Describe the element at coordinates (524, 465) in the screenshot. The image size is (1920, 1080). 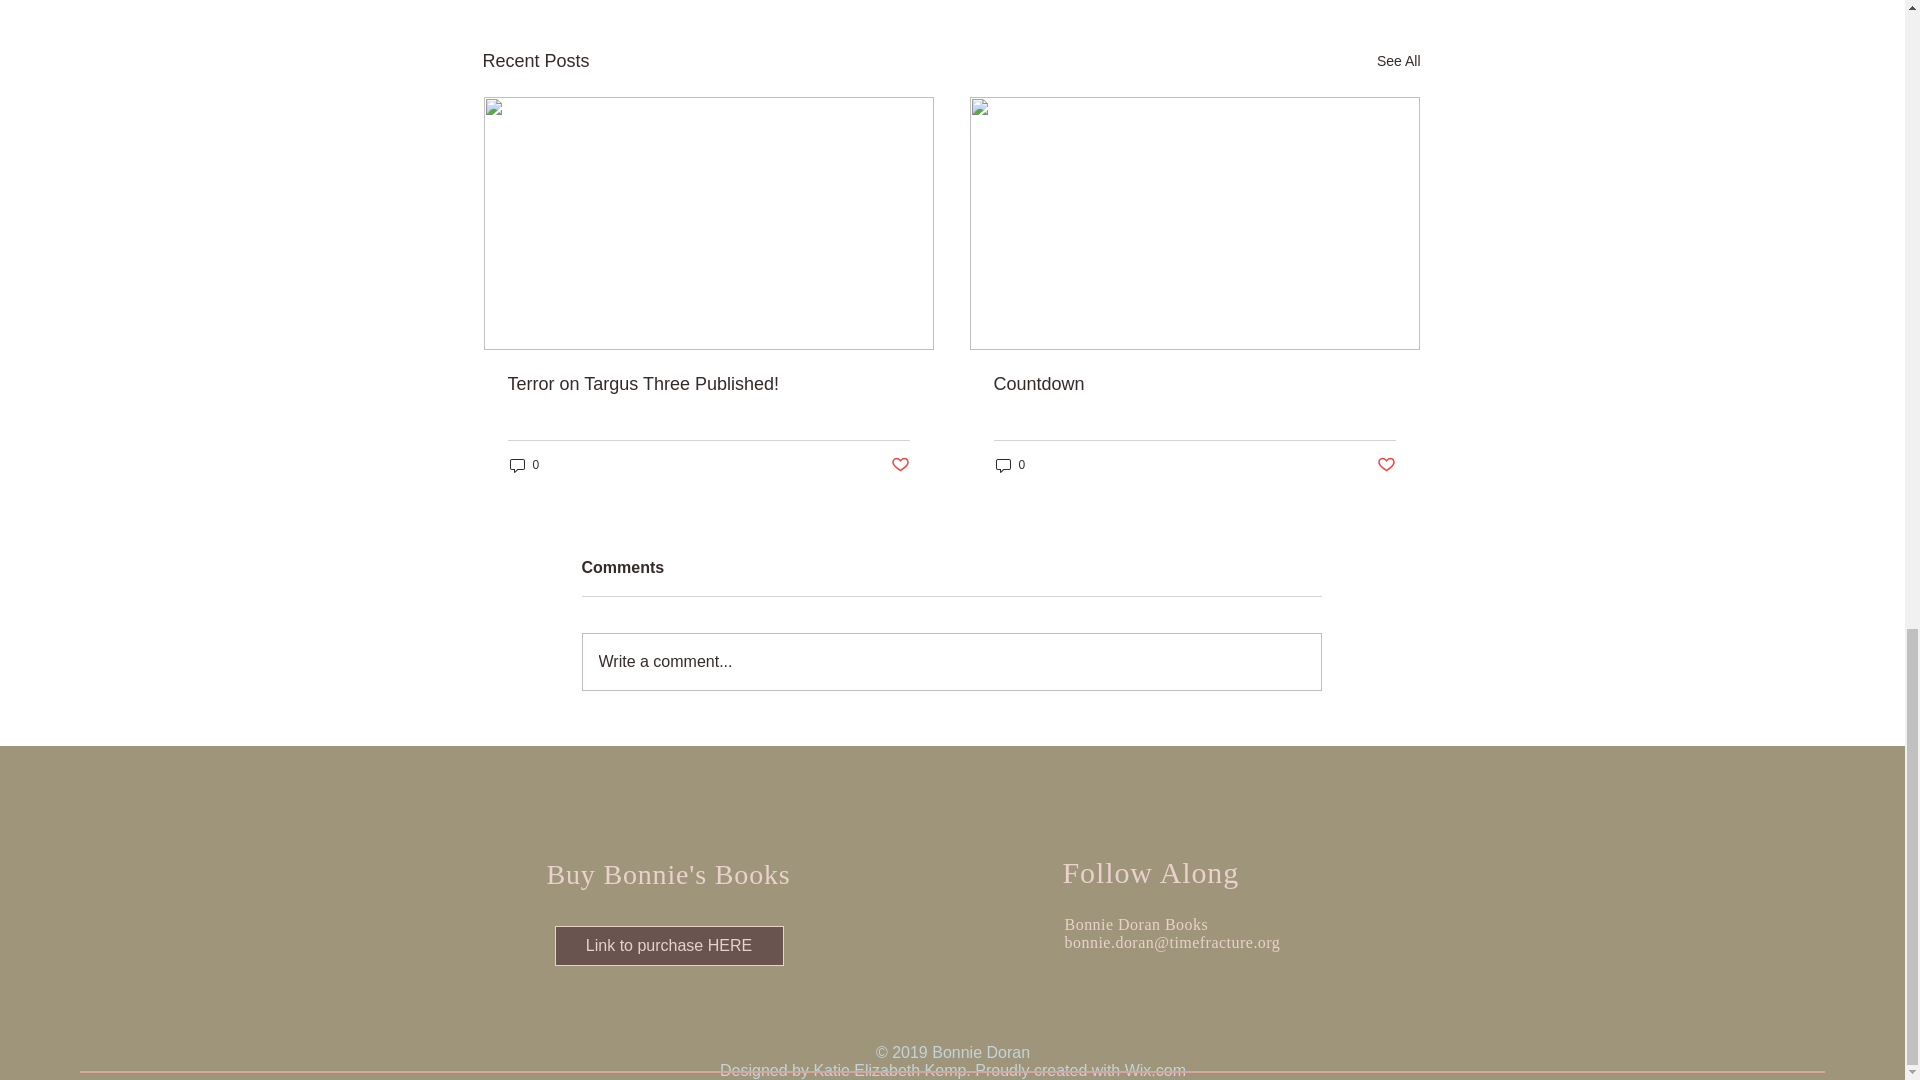
I see `0` at that location.